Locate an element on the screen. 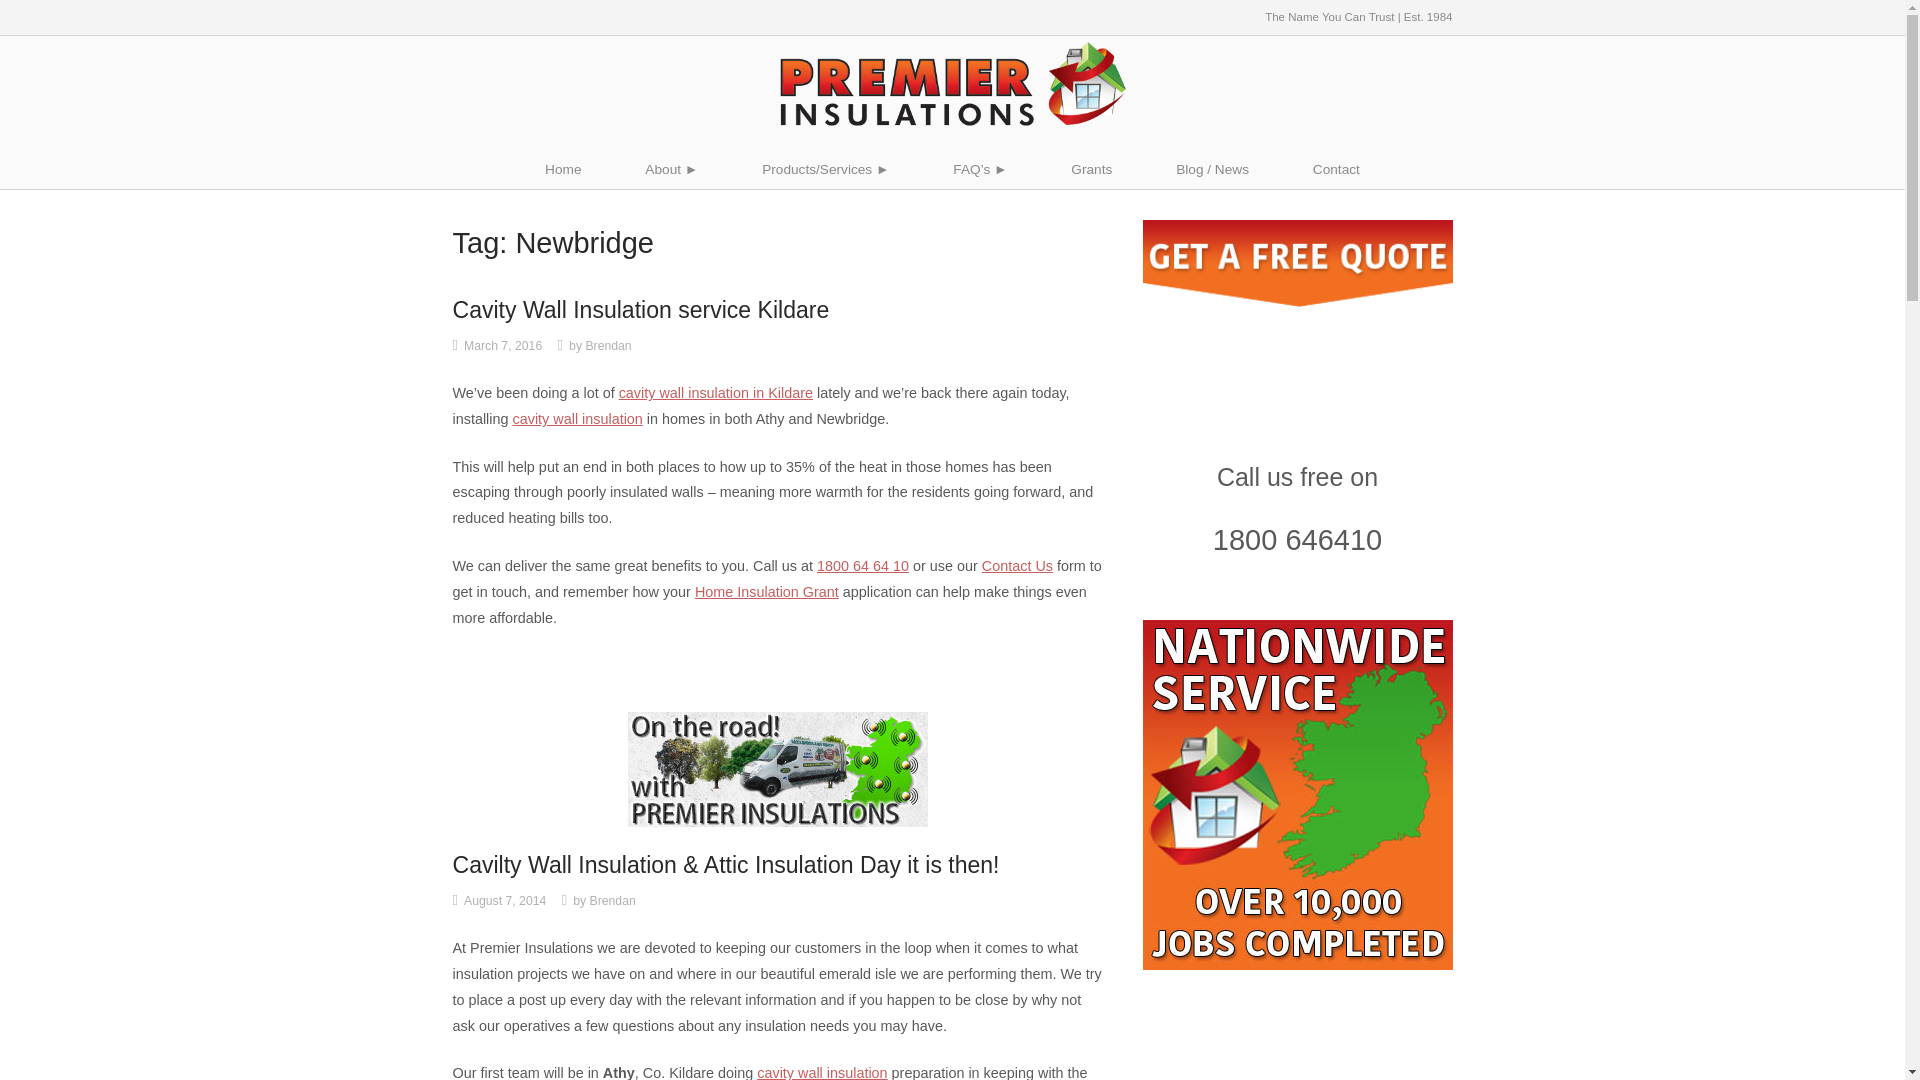 The height and width of the screenshot is (1080, 1920). cavity wall insulation in Kildare is located at coordinates (715, 392).